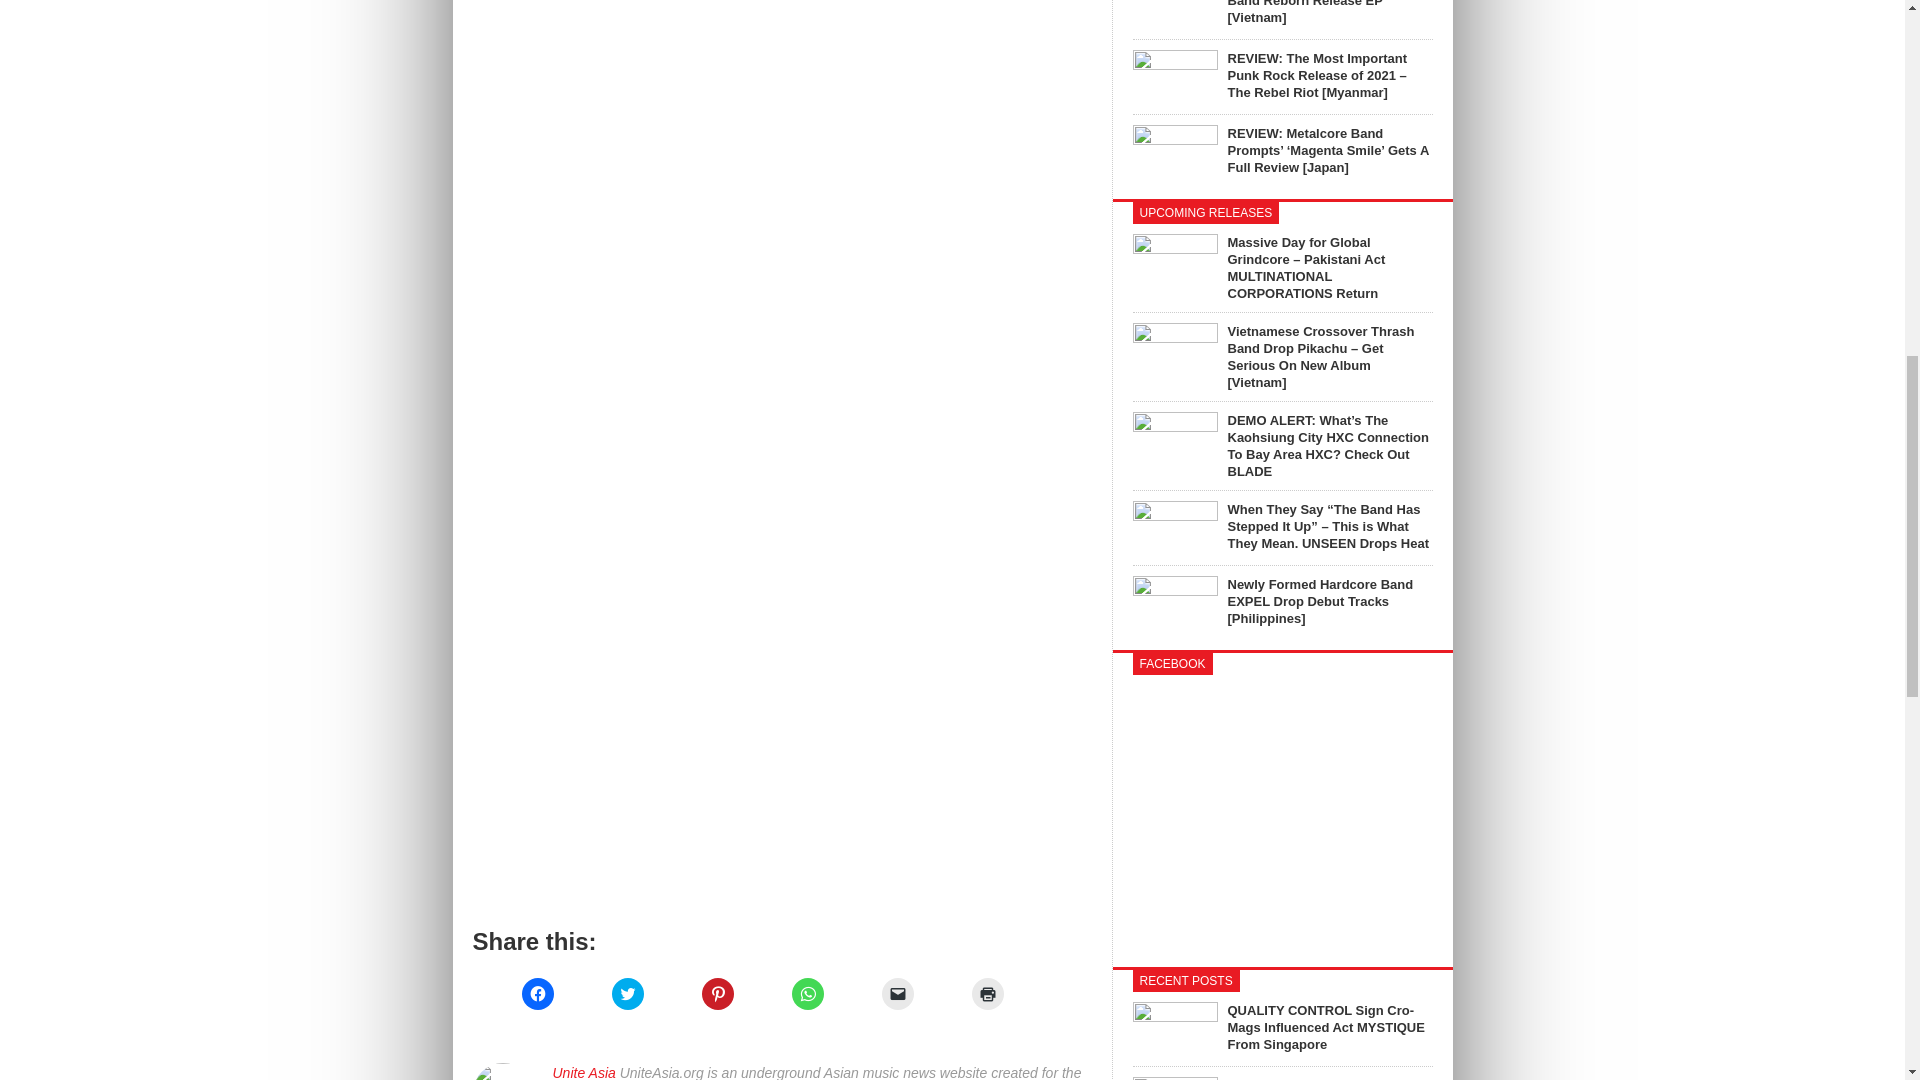 The height and width of the screenshot is (1080, 1920). What do you see at coordinates (718, 994) in the screenshot?
I see `Click to share on Pinterest` at bounding box center [718, 994].